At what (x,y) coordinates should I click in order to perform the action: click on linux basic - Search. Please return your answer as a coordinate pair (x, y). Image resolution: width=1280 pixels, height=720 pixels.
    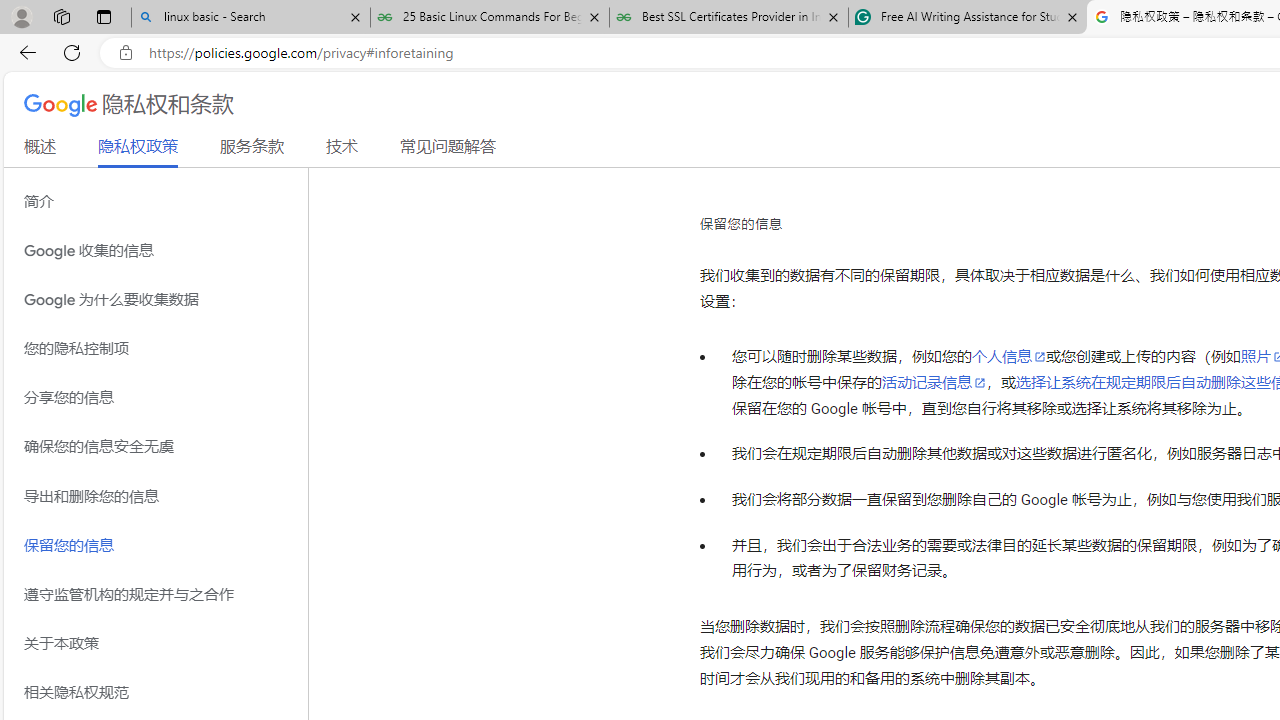
    Looking at the image, I should click on (250, 18).